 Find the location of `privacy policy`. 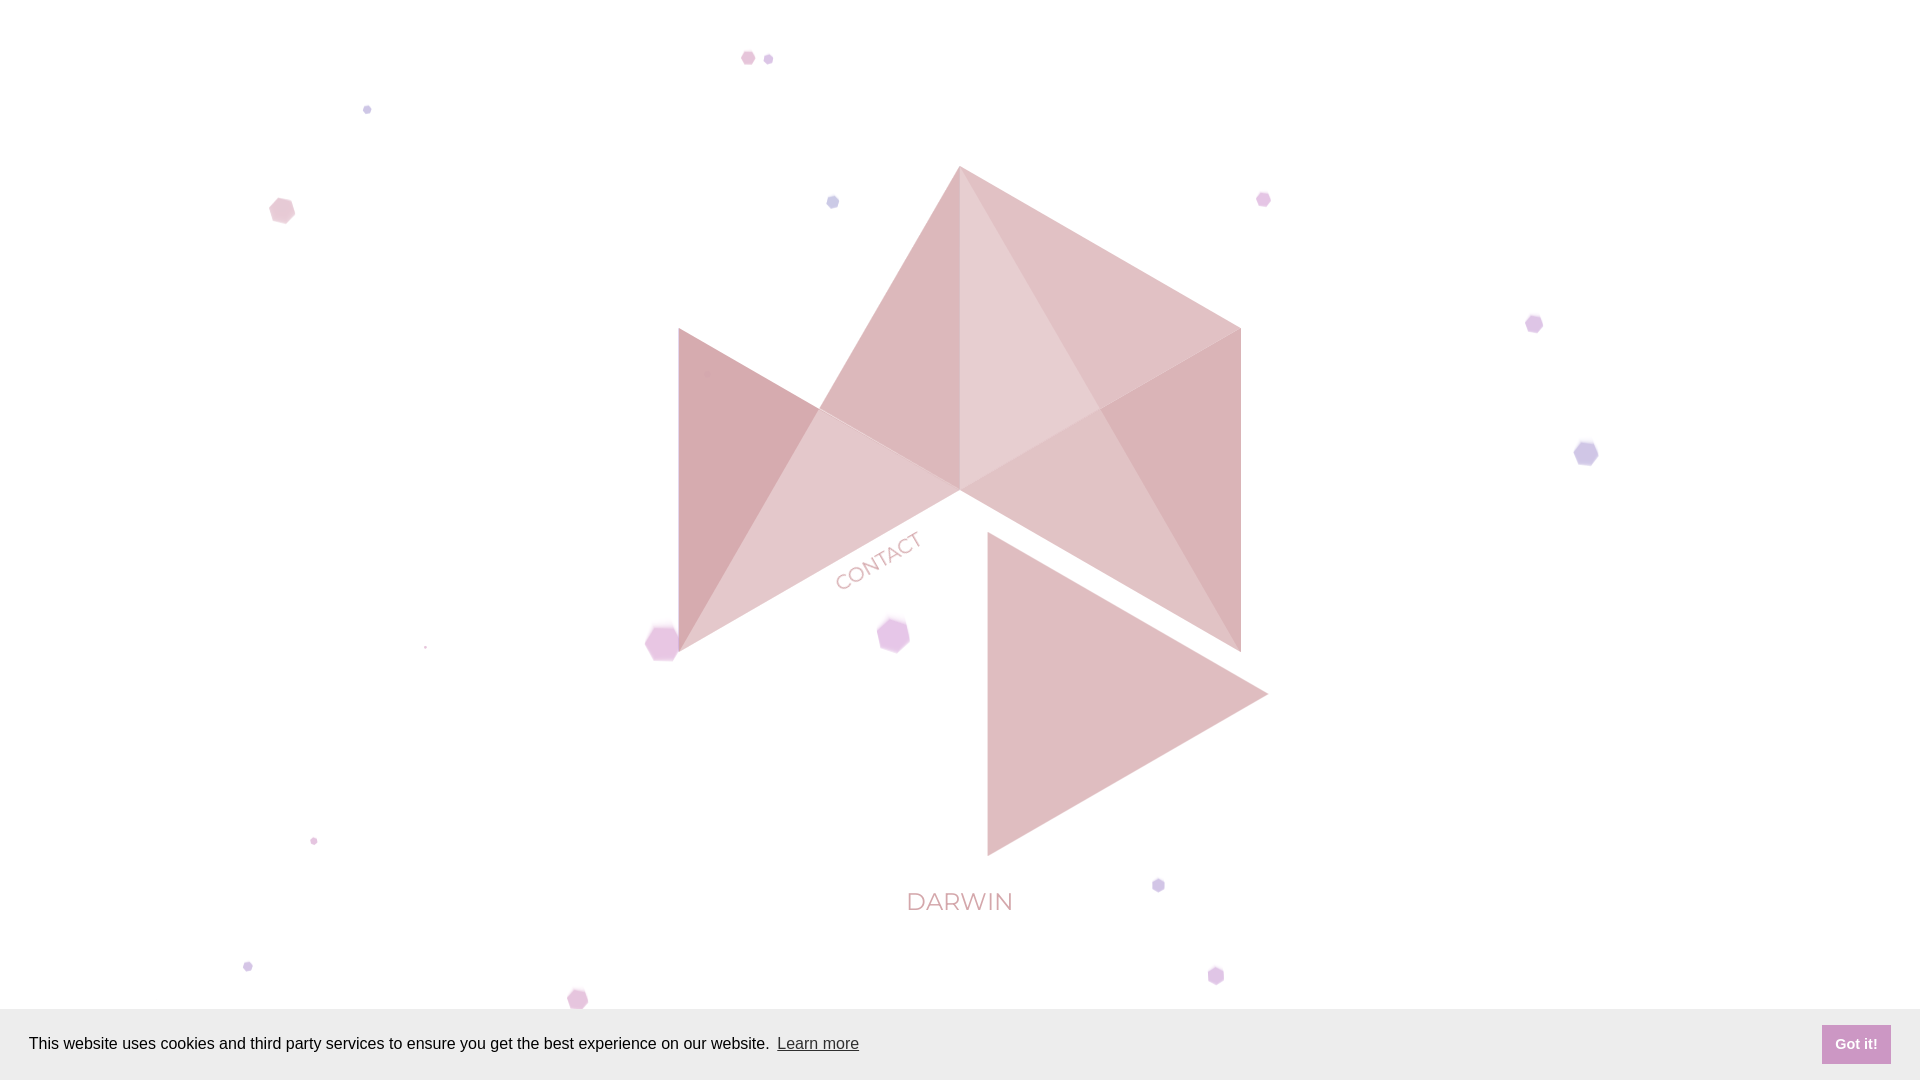

privacy policy is located at coordinates (958, 1058).